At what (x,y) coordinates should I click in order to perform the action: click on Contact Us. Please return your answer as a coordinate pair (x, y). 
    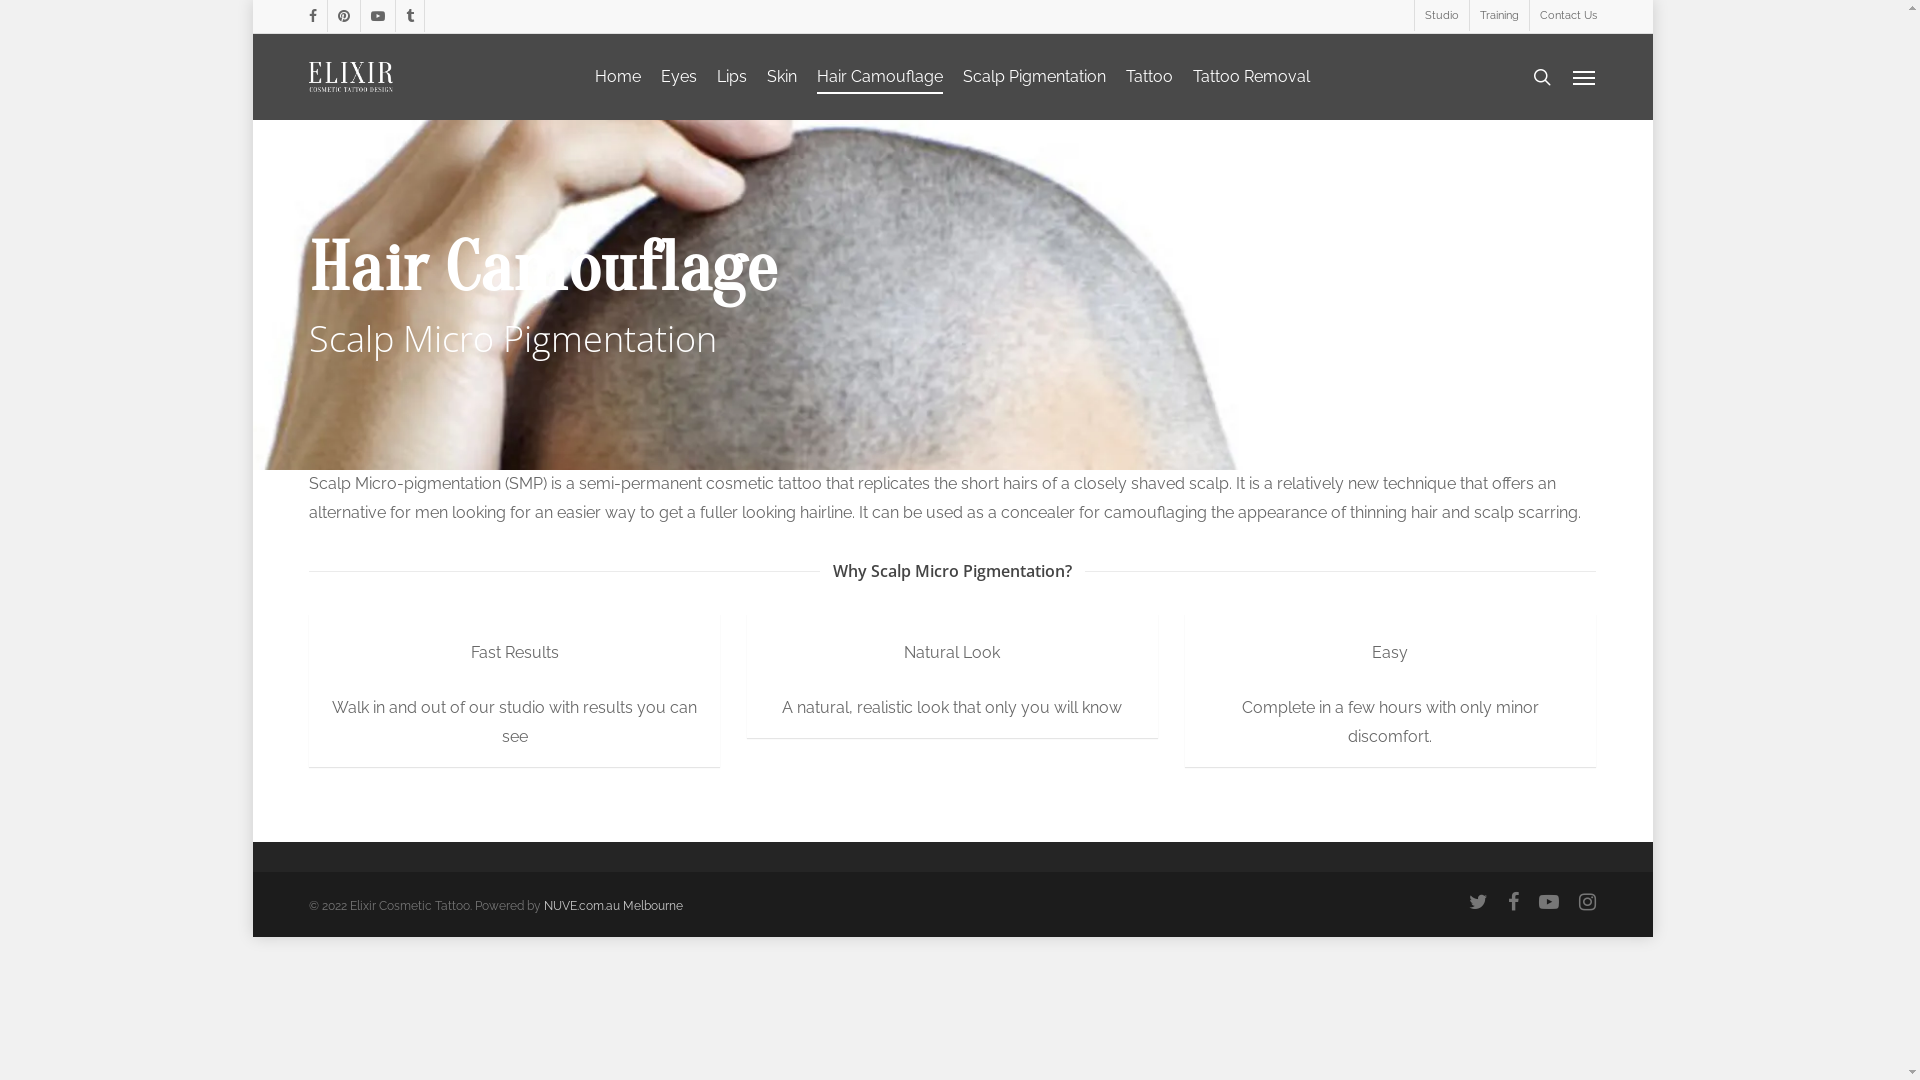
    Looking at the image, I should click on (1562, 16).